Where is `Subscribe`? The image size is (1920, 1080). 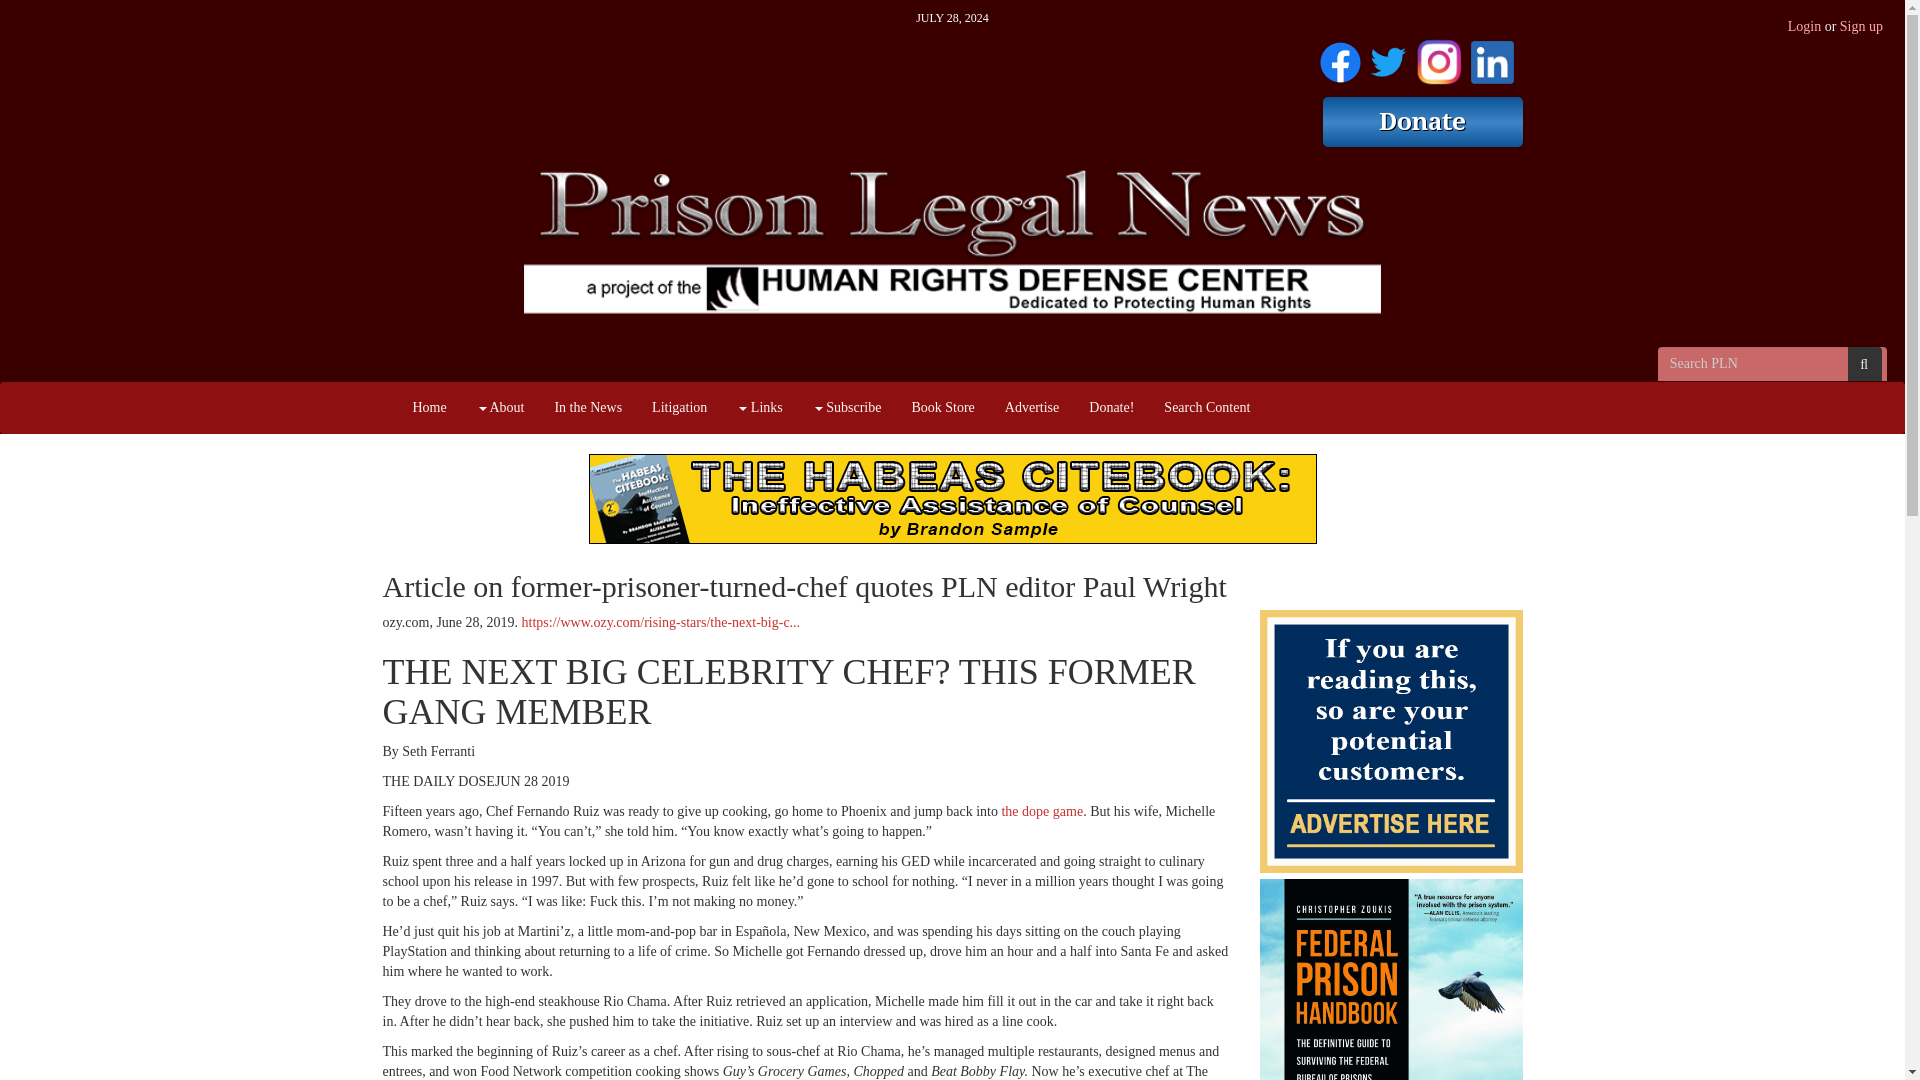 Subscribe is located at coordinates (847, 408).